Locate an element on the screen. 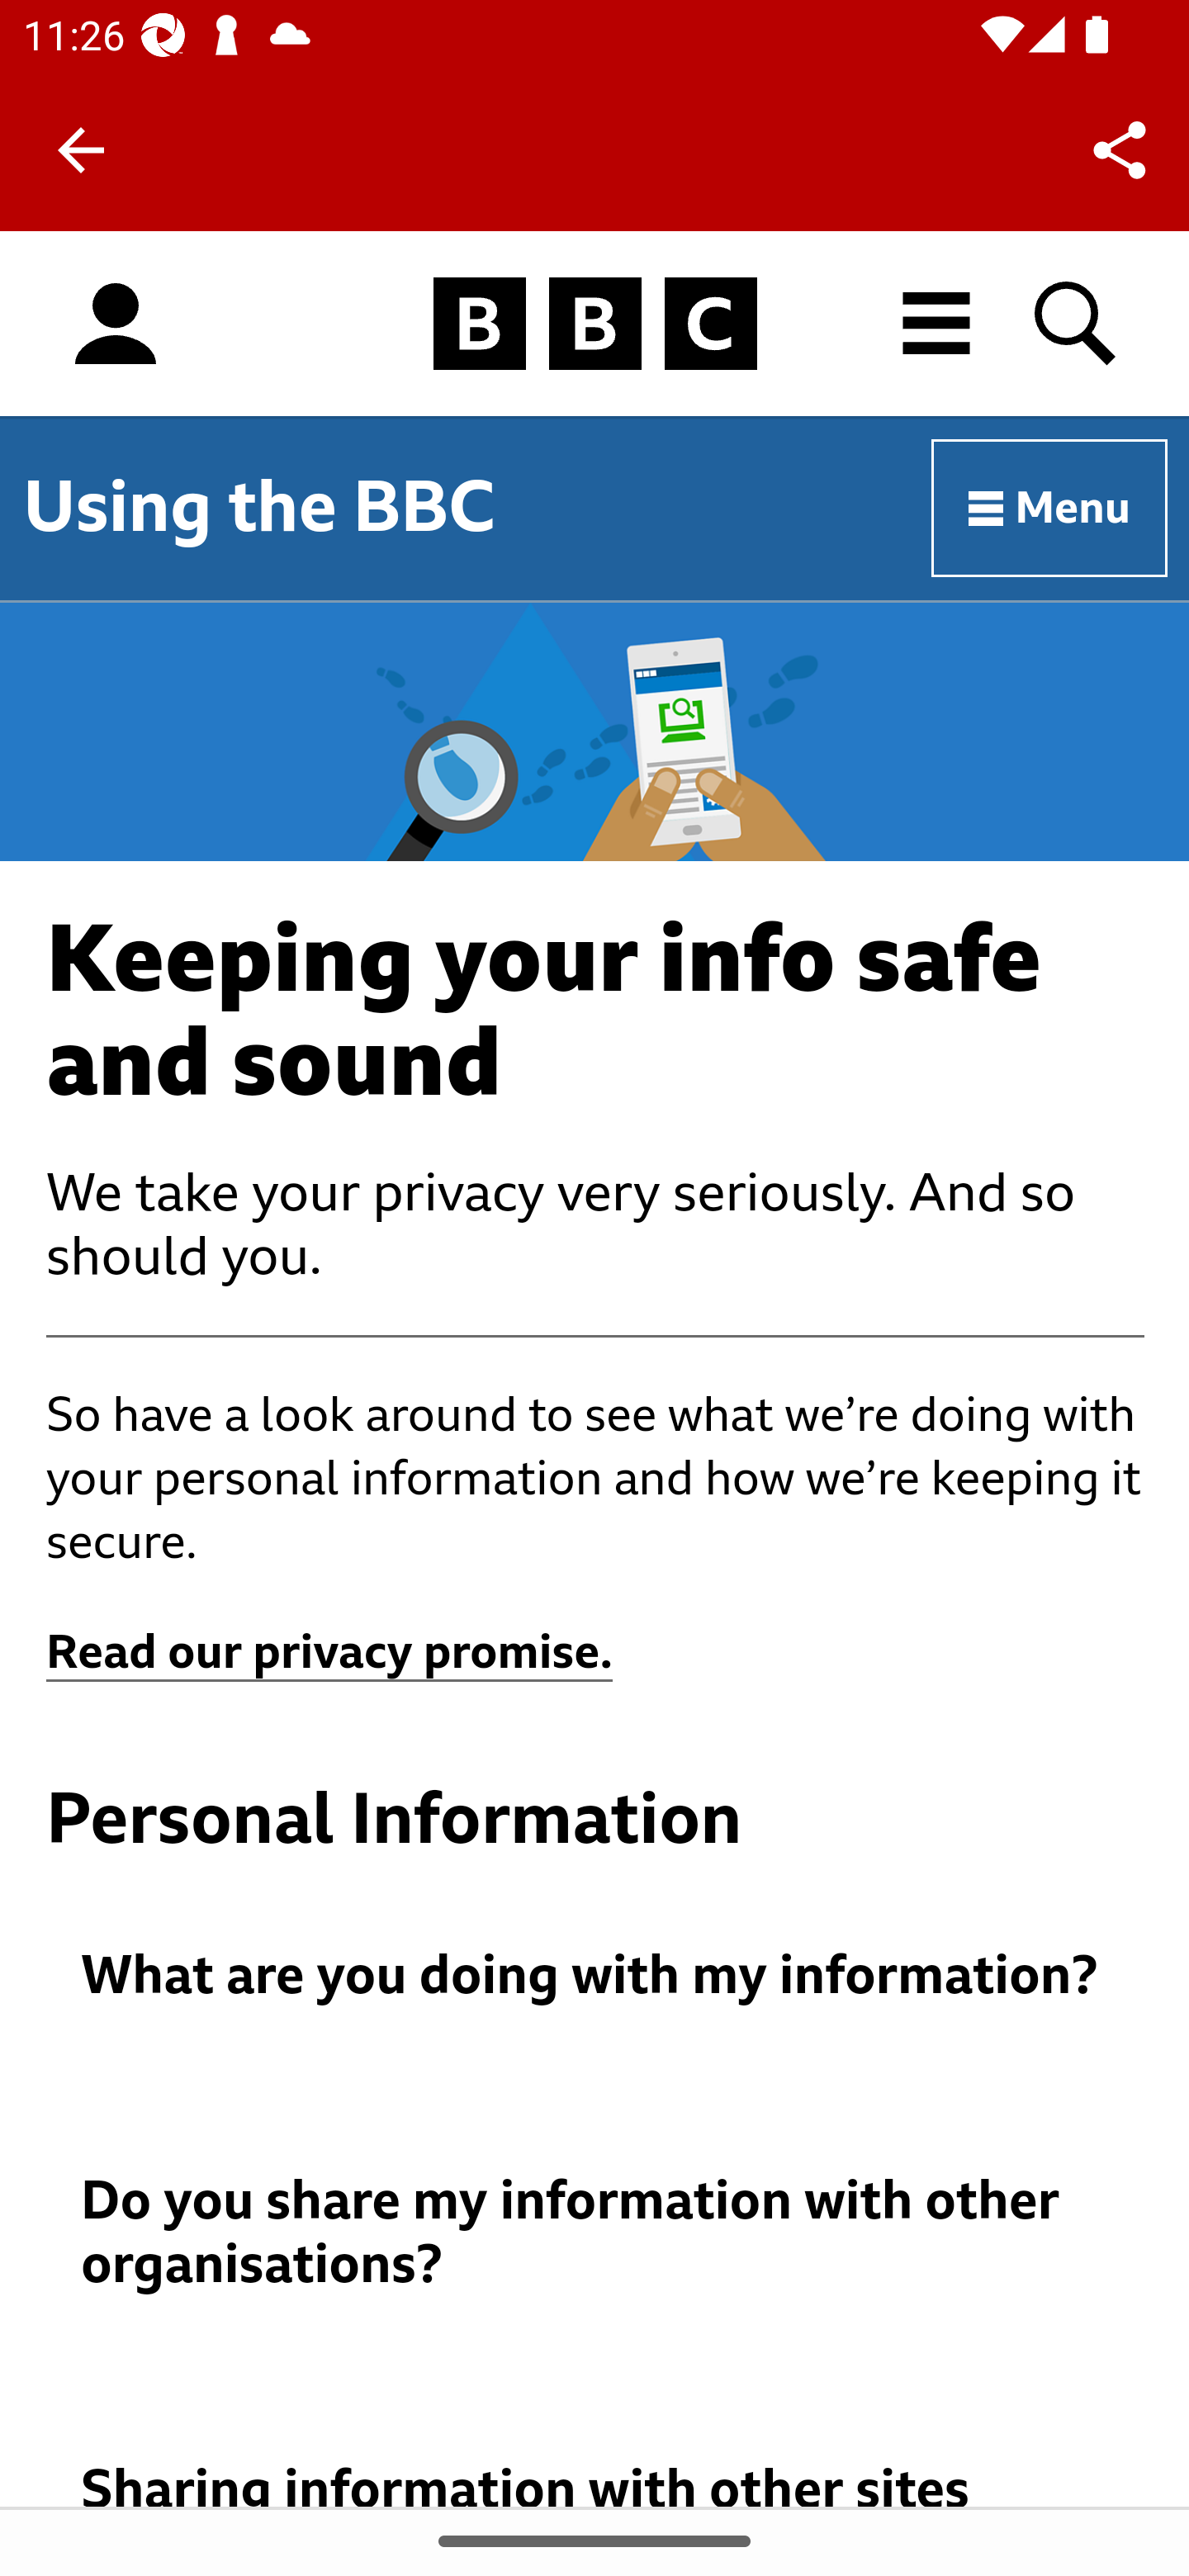 Image resolution: width=1189 pixels, height=2576 pixels. Back is located at coordinates (81, 150).